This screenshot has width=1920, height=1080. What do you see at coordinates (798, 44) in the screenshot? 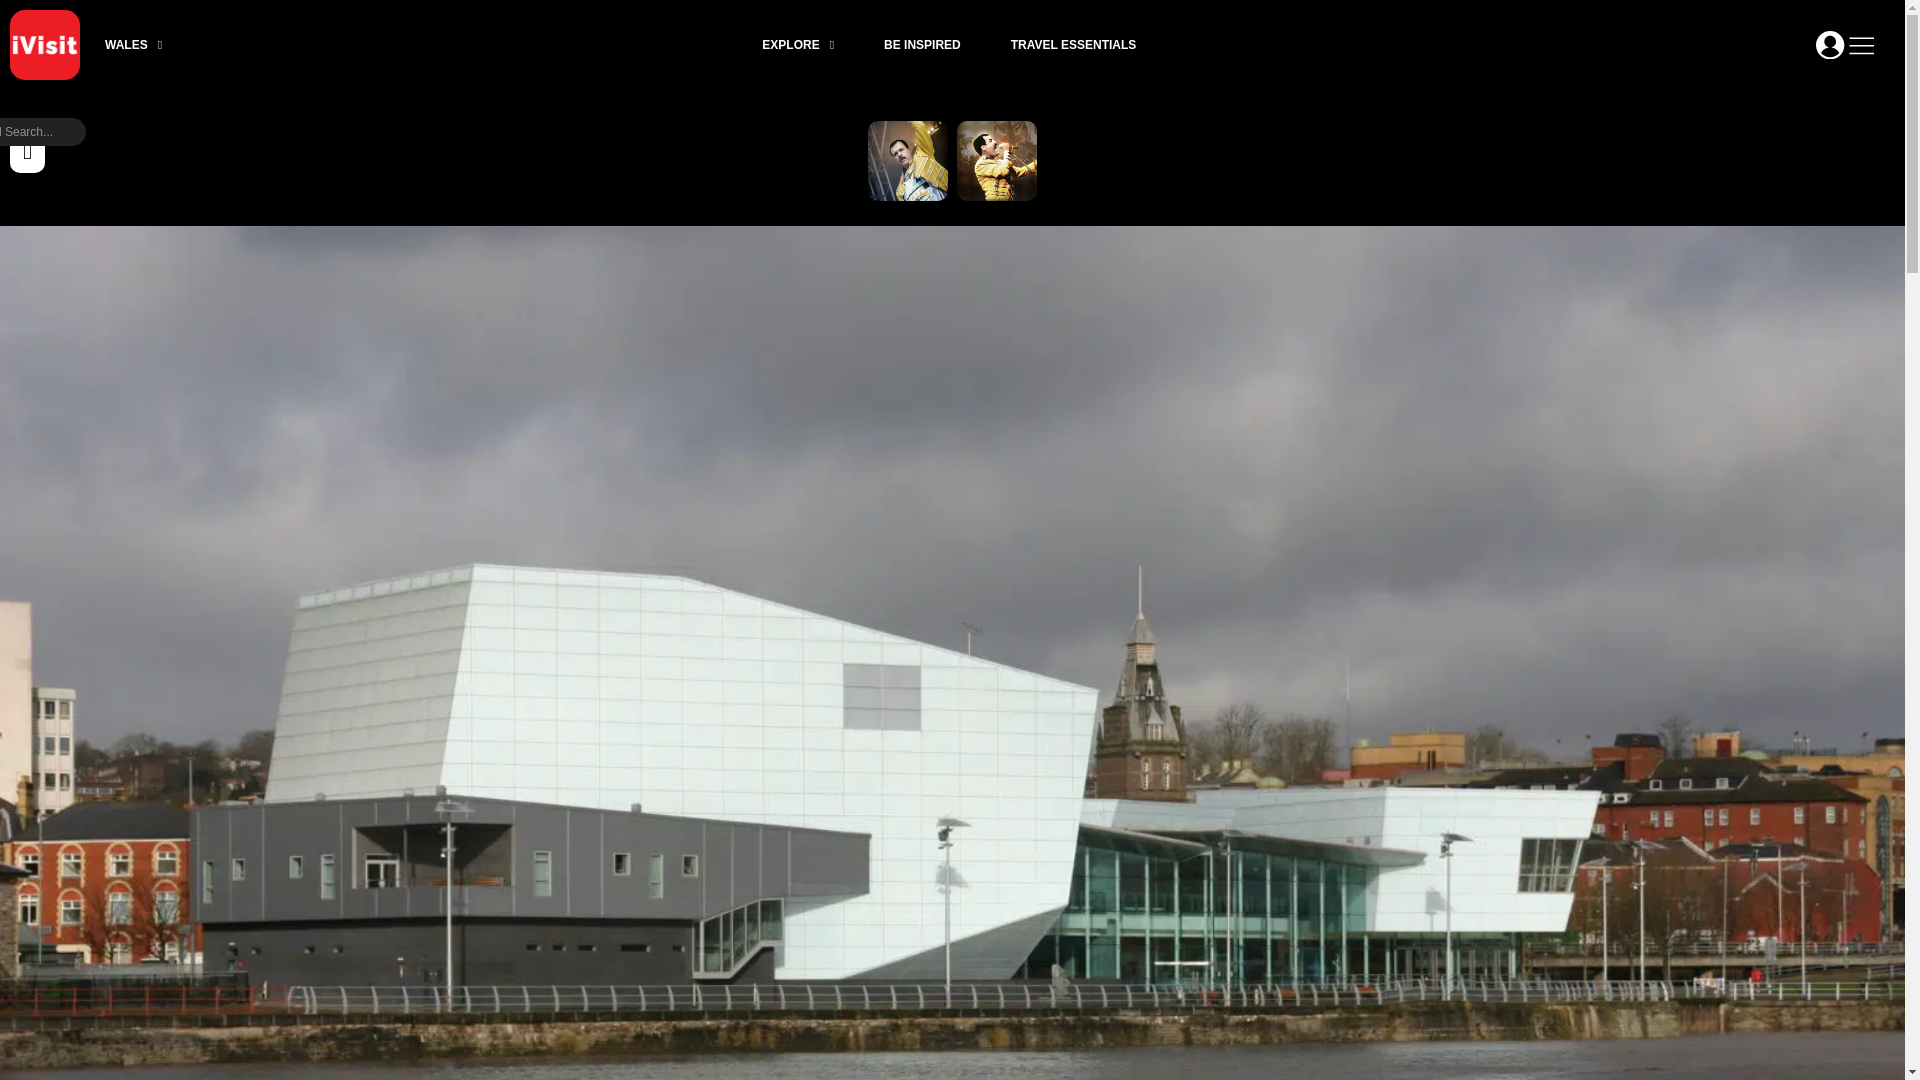
I see `EXPLORE` at bounding box center [798, 44].